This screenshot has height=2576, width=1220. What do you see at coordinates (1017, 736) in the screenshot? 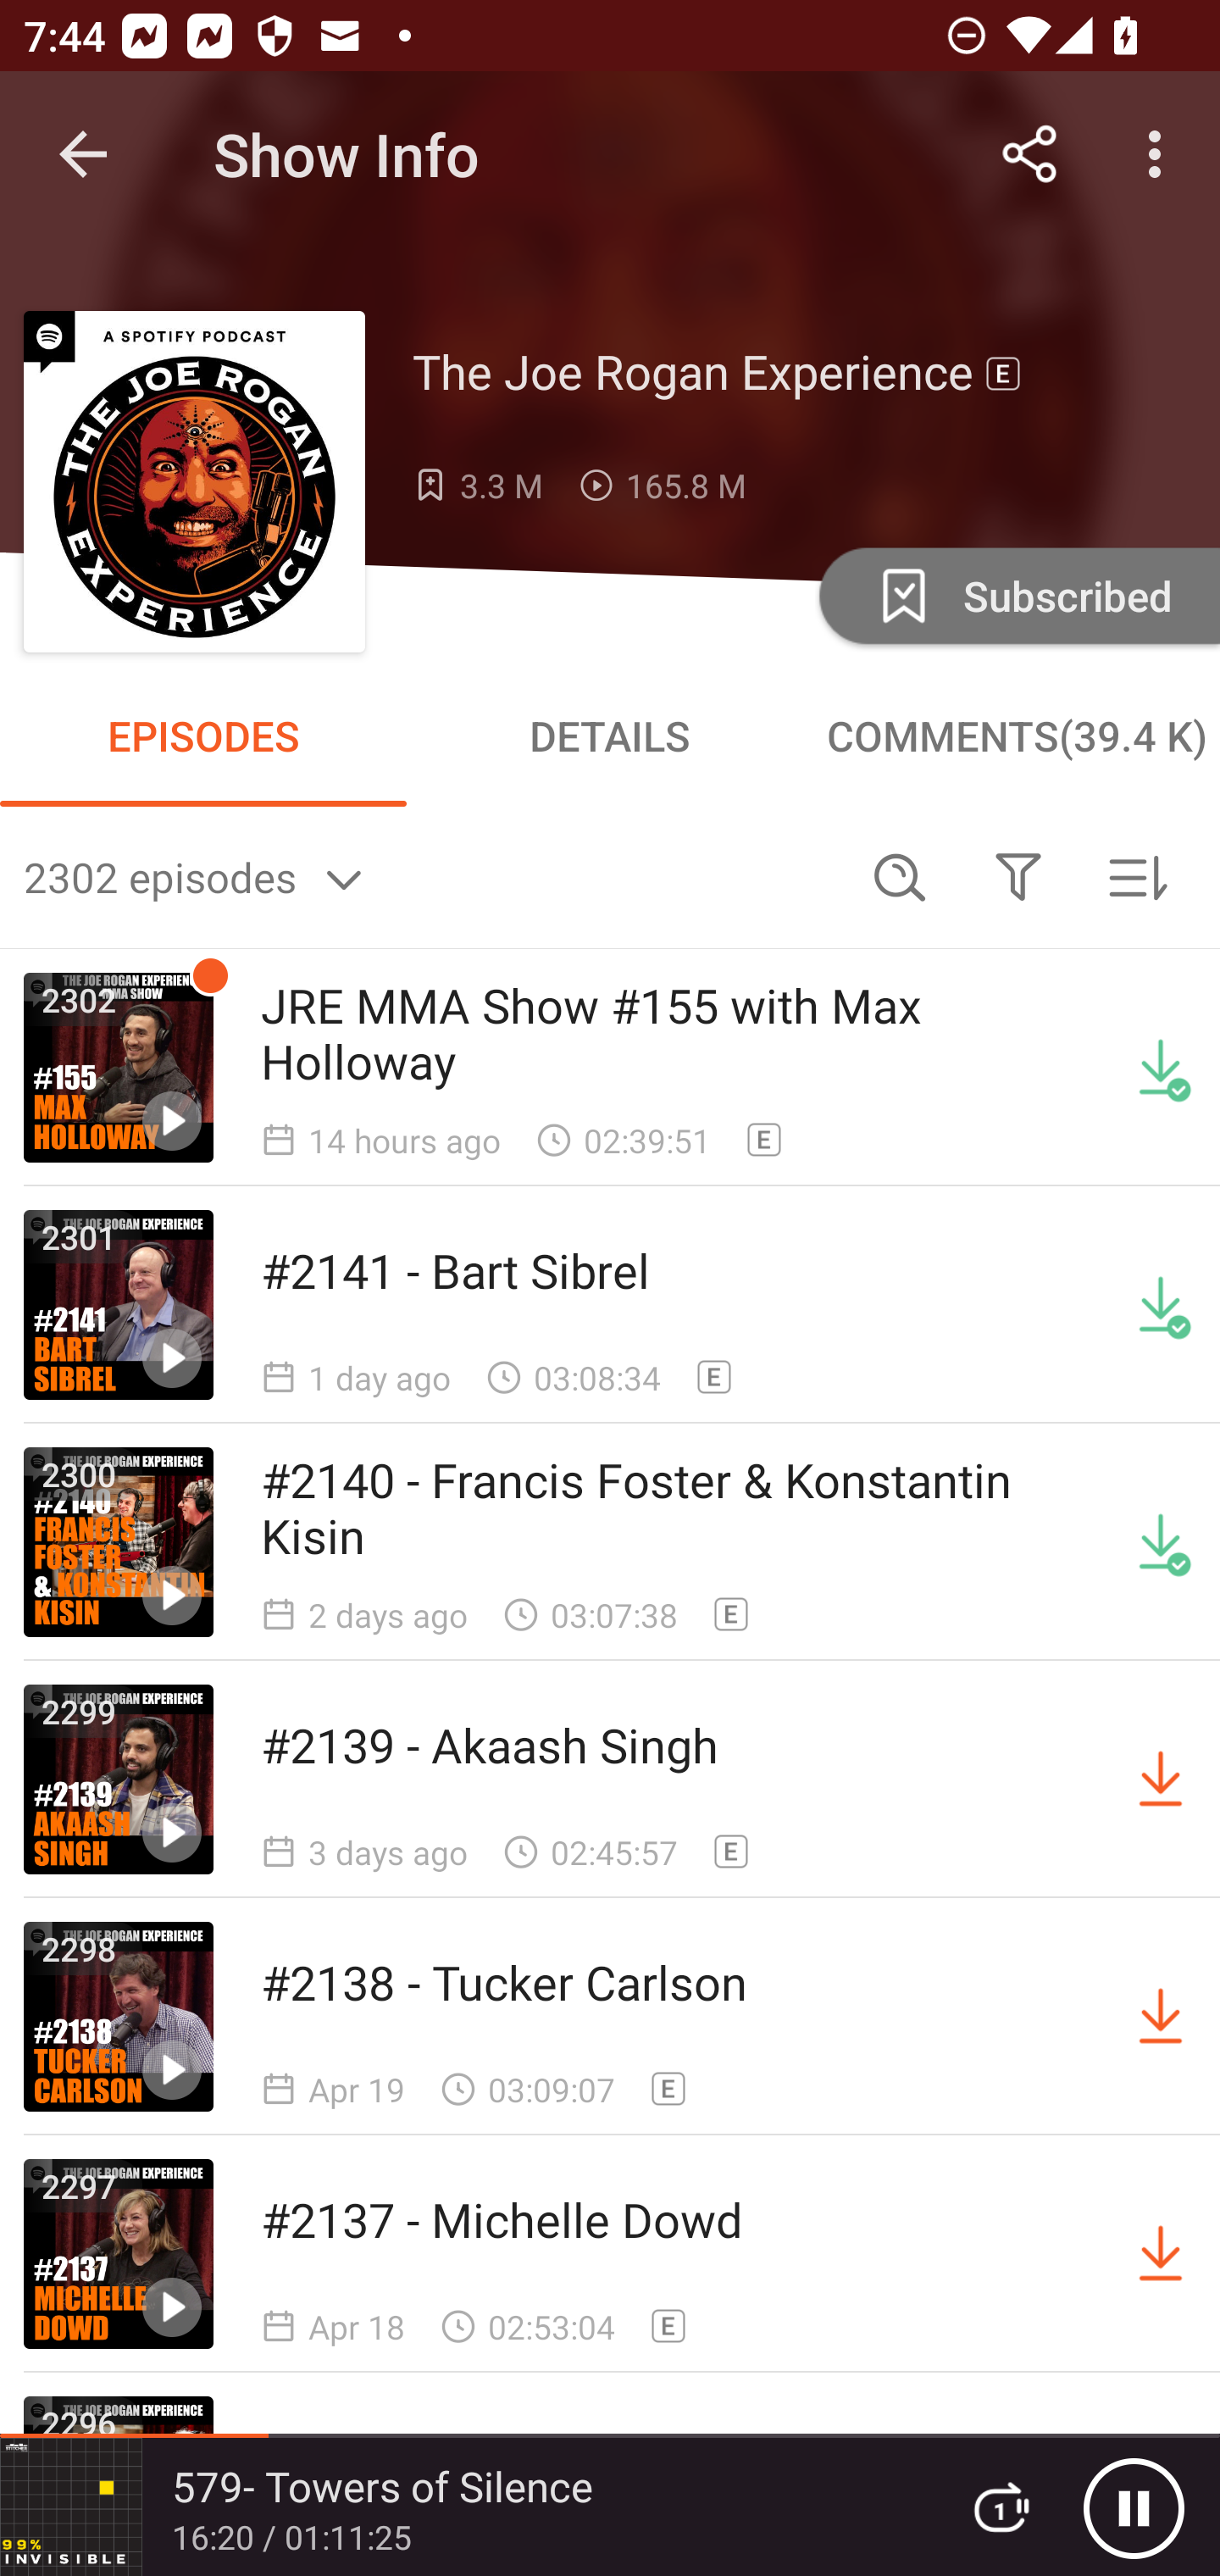
I see `COMMENTS(39.4 K)` at bounding box center [1017, 736].